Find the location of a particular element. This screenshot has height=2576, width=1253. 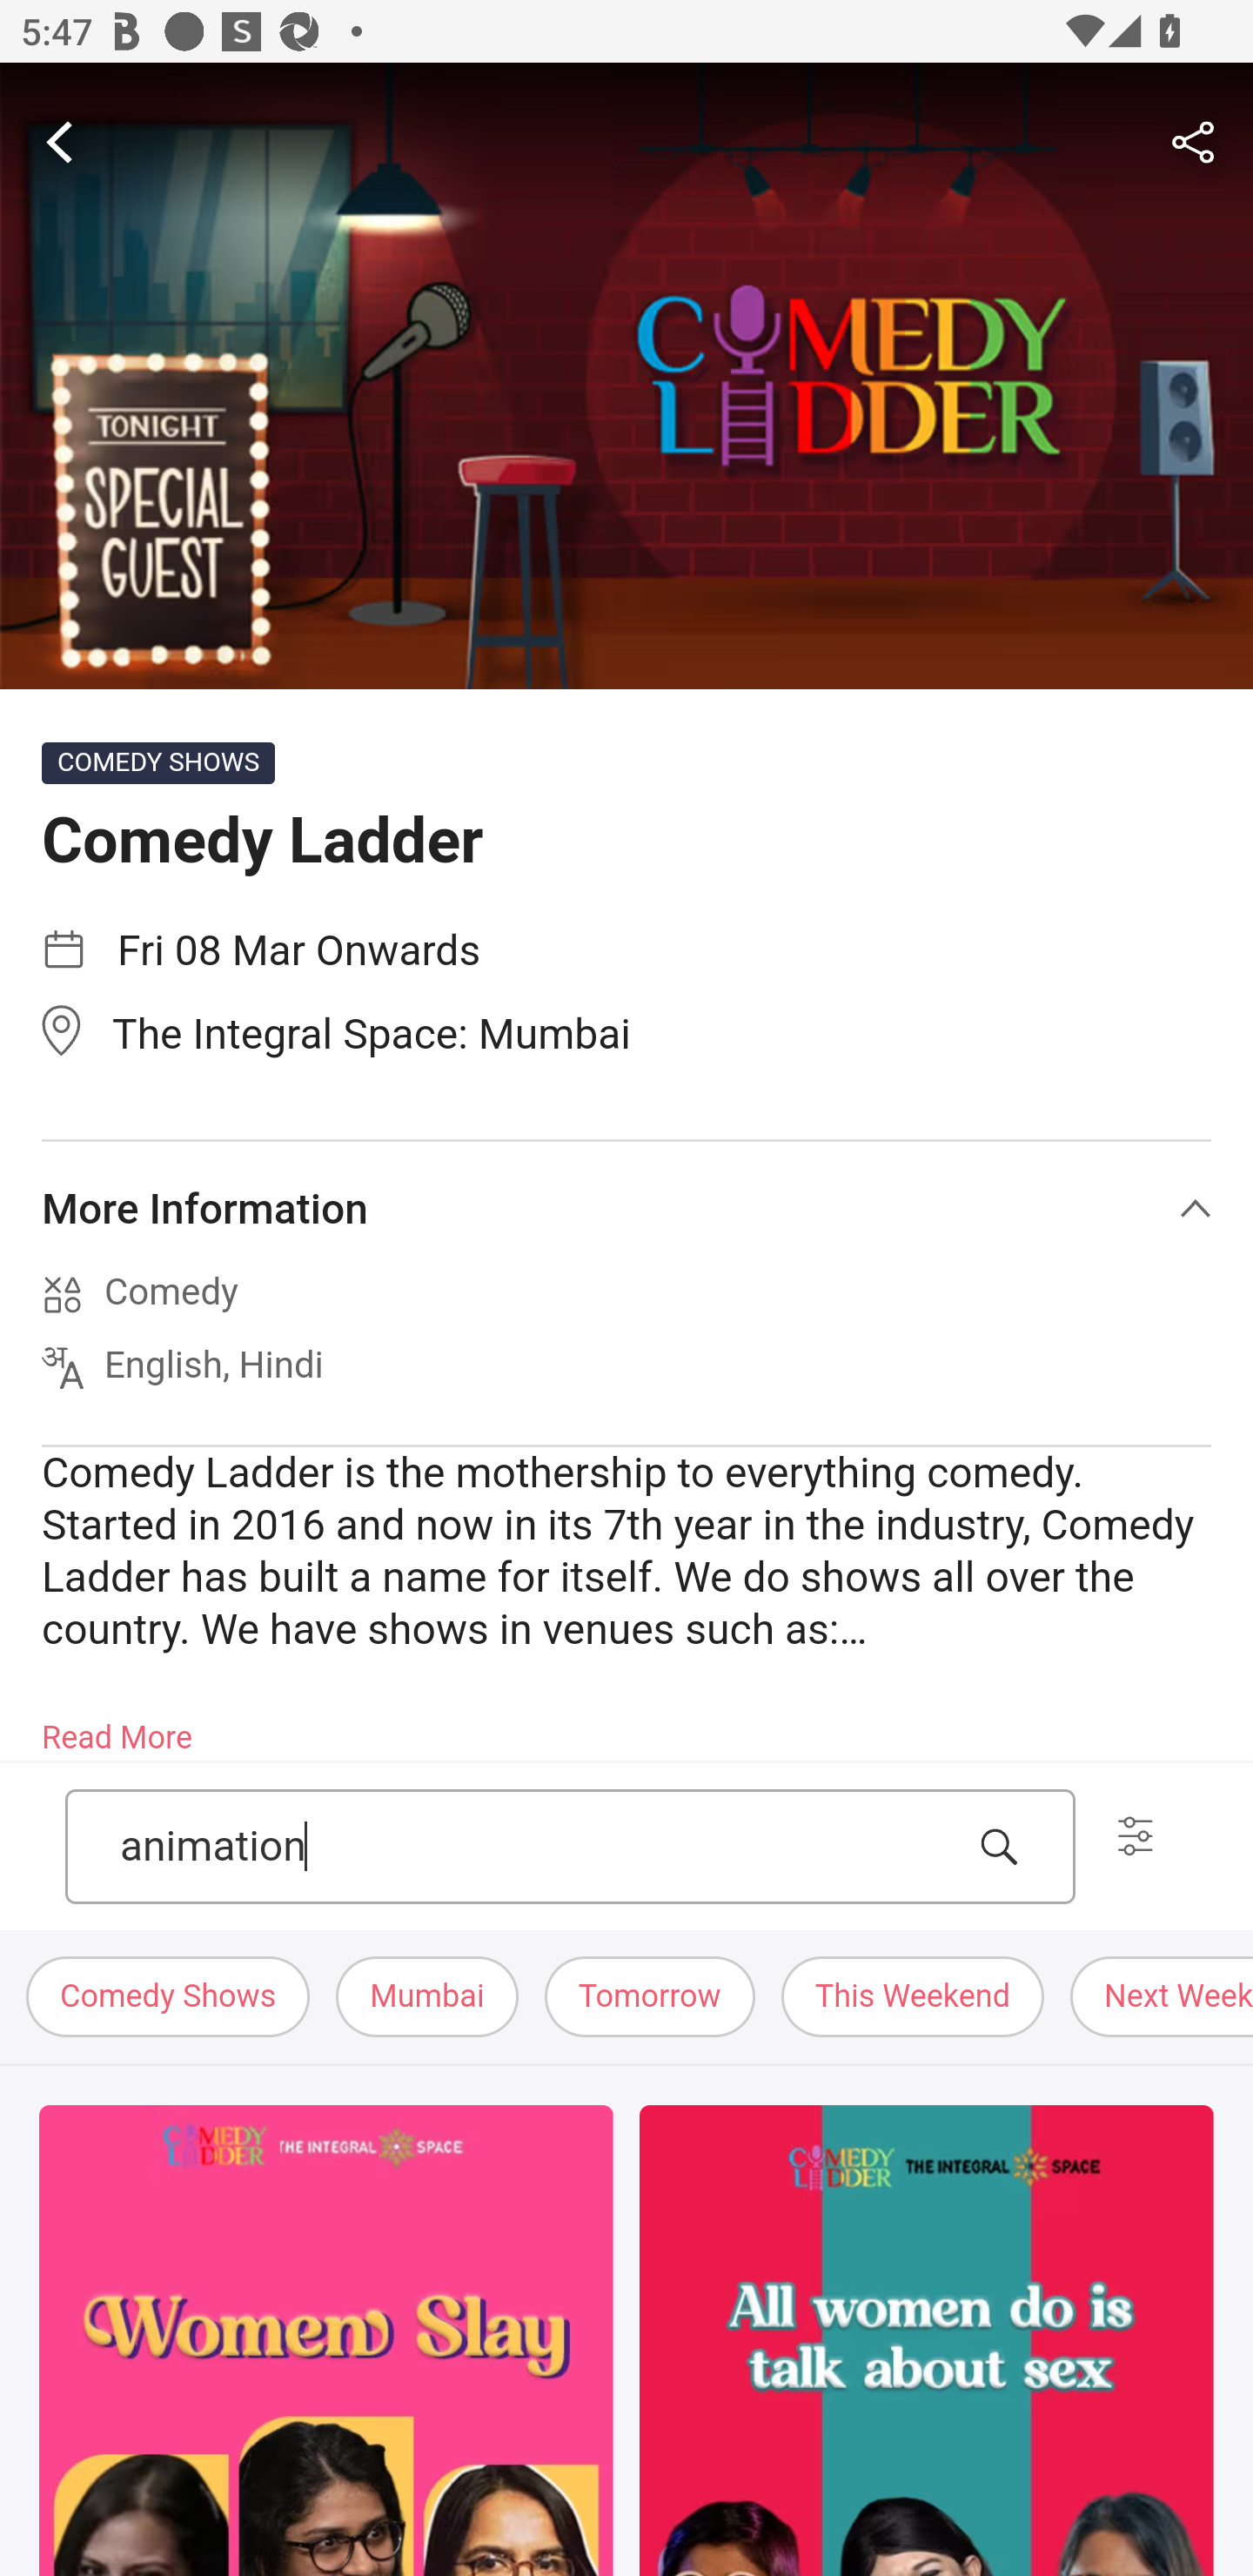

Comedy Shows is located at coordinates (169, 1997).